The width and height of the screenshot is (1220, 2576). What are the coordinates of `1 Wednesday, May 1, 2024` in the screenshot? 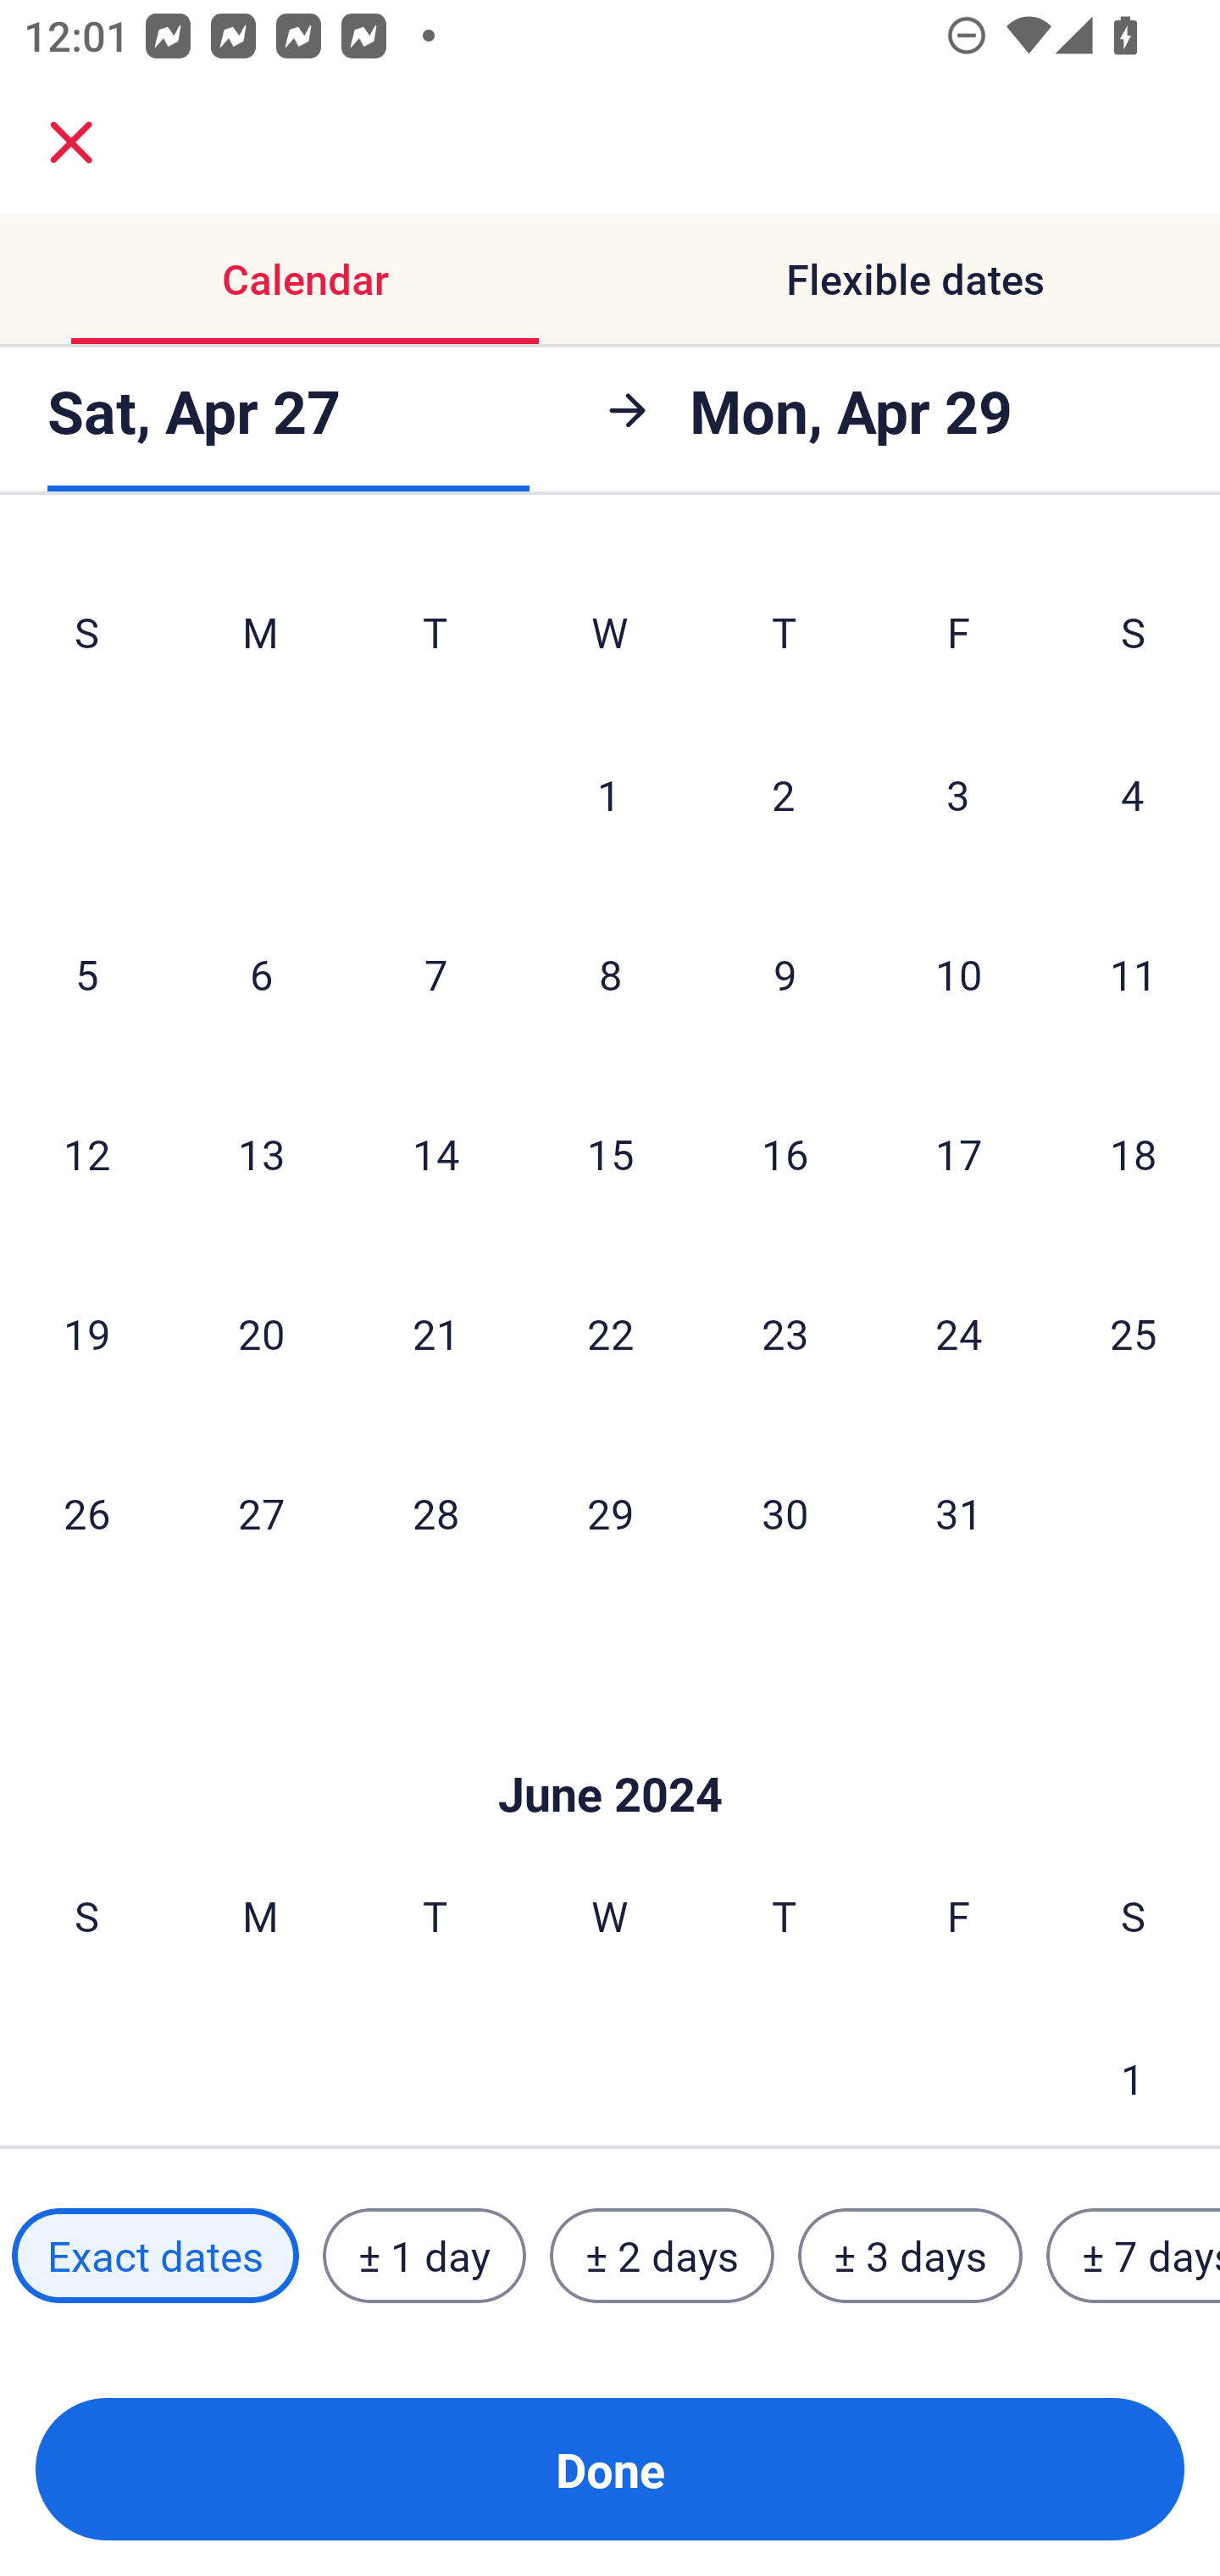 It's located at (609, 795).